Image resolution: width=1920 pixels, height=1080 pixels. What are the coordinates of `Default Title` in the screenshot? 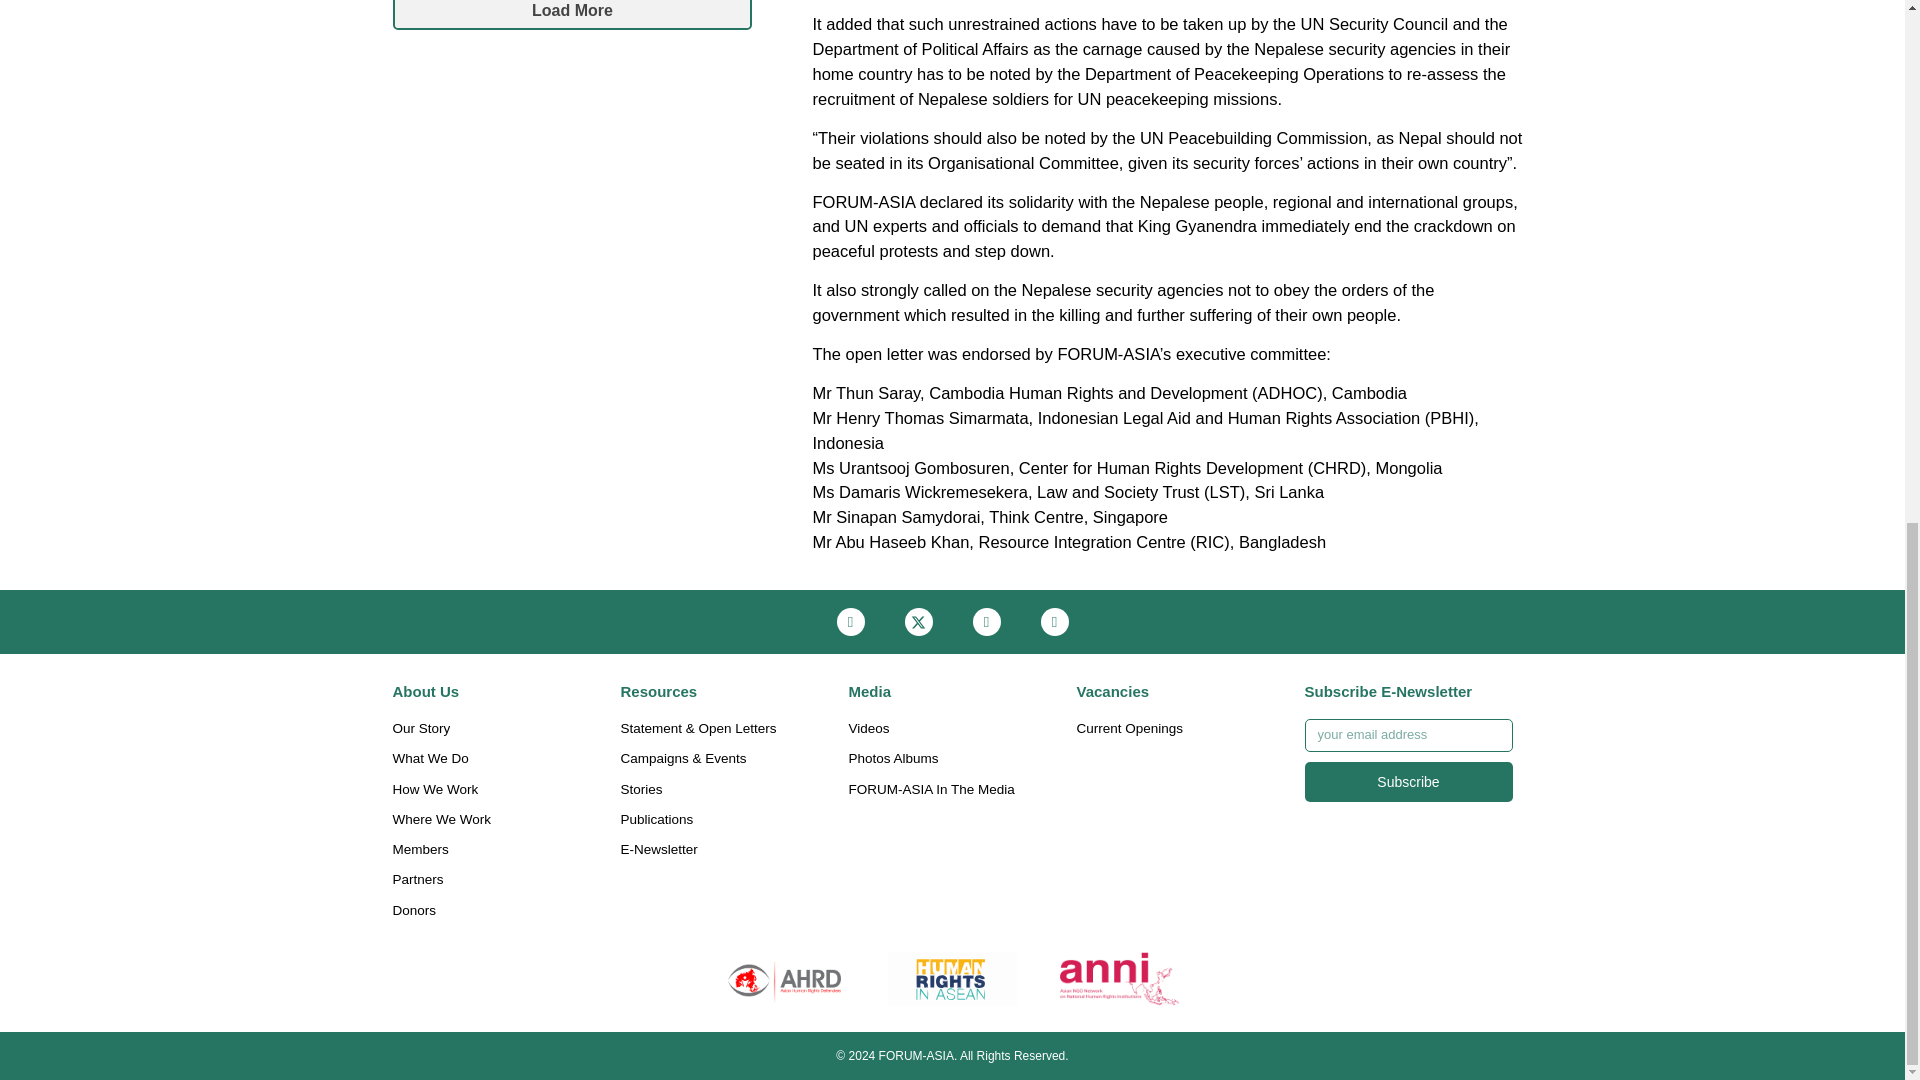 It's located at (785, 978).